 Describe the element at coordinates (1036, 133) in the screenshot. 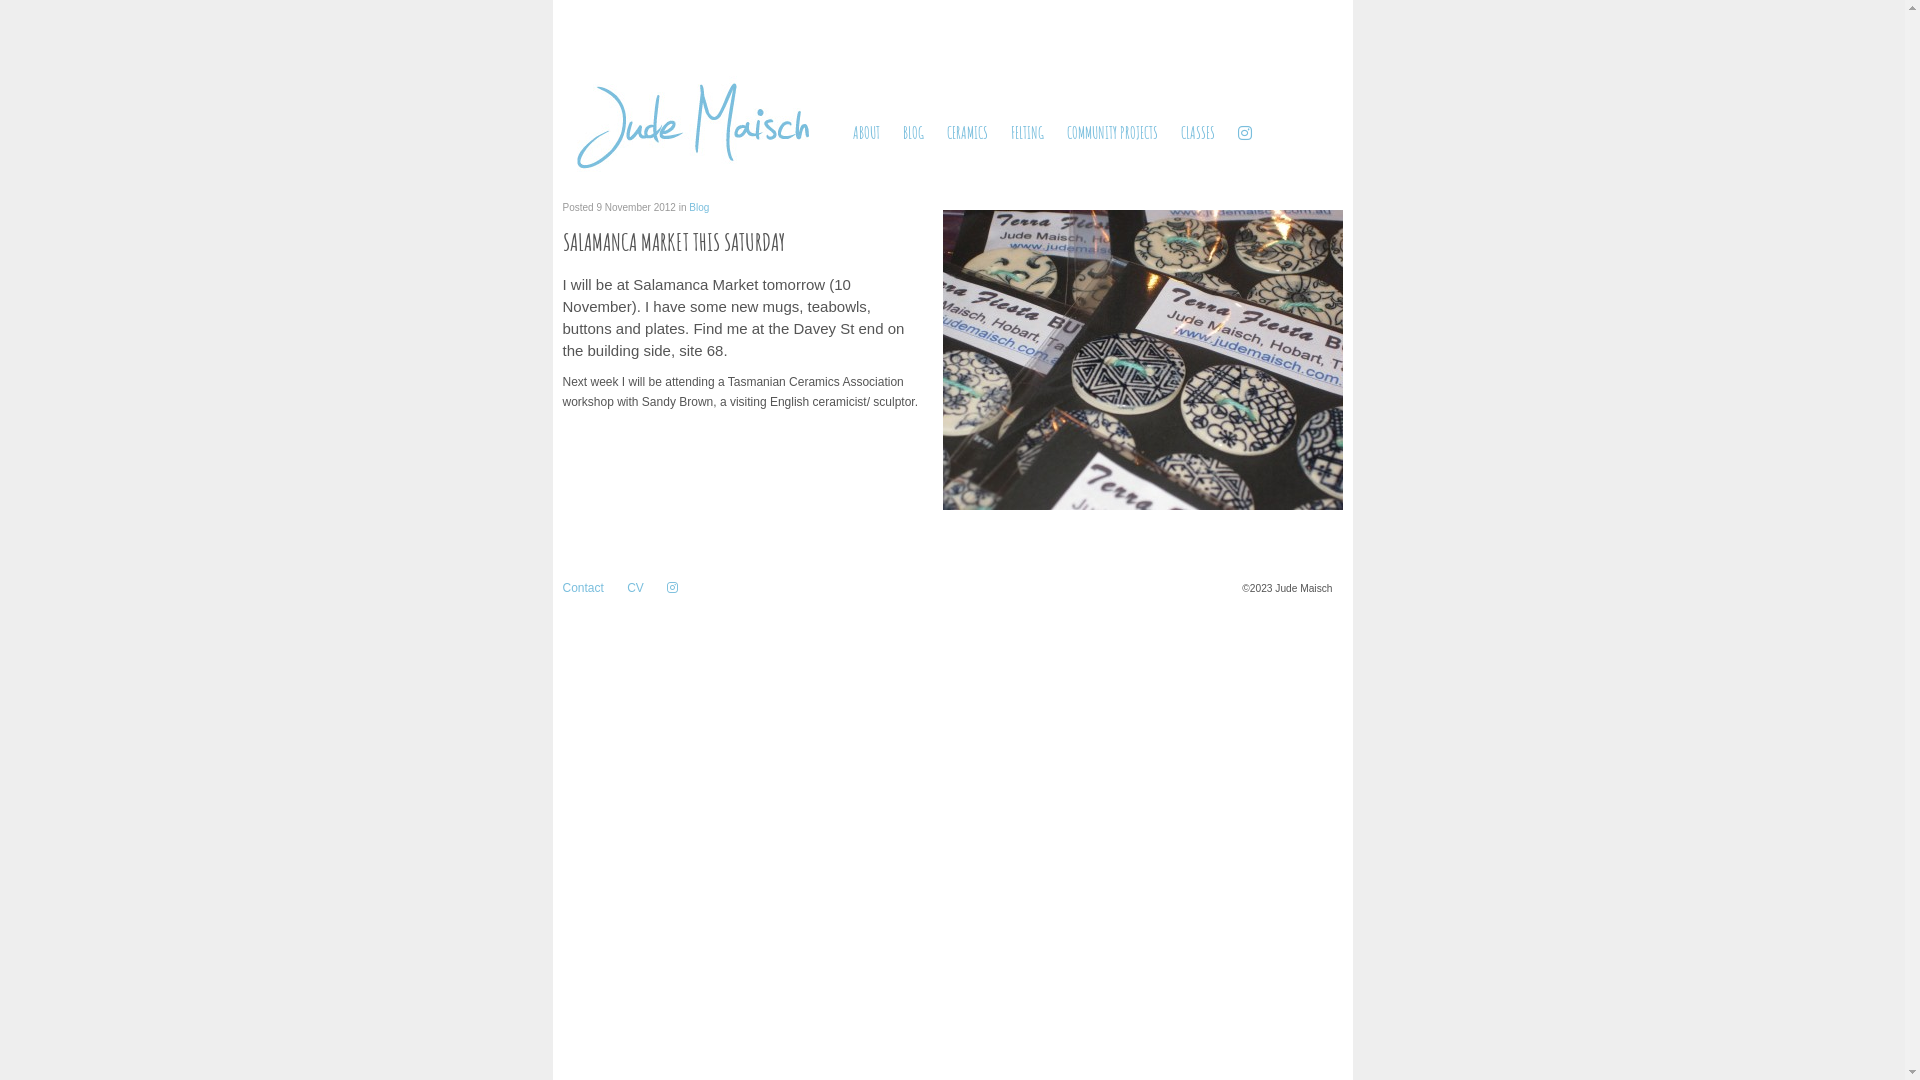

I see `FELTING` at that location.